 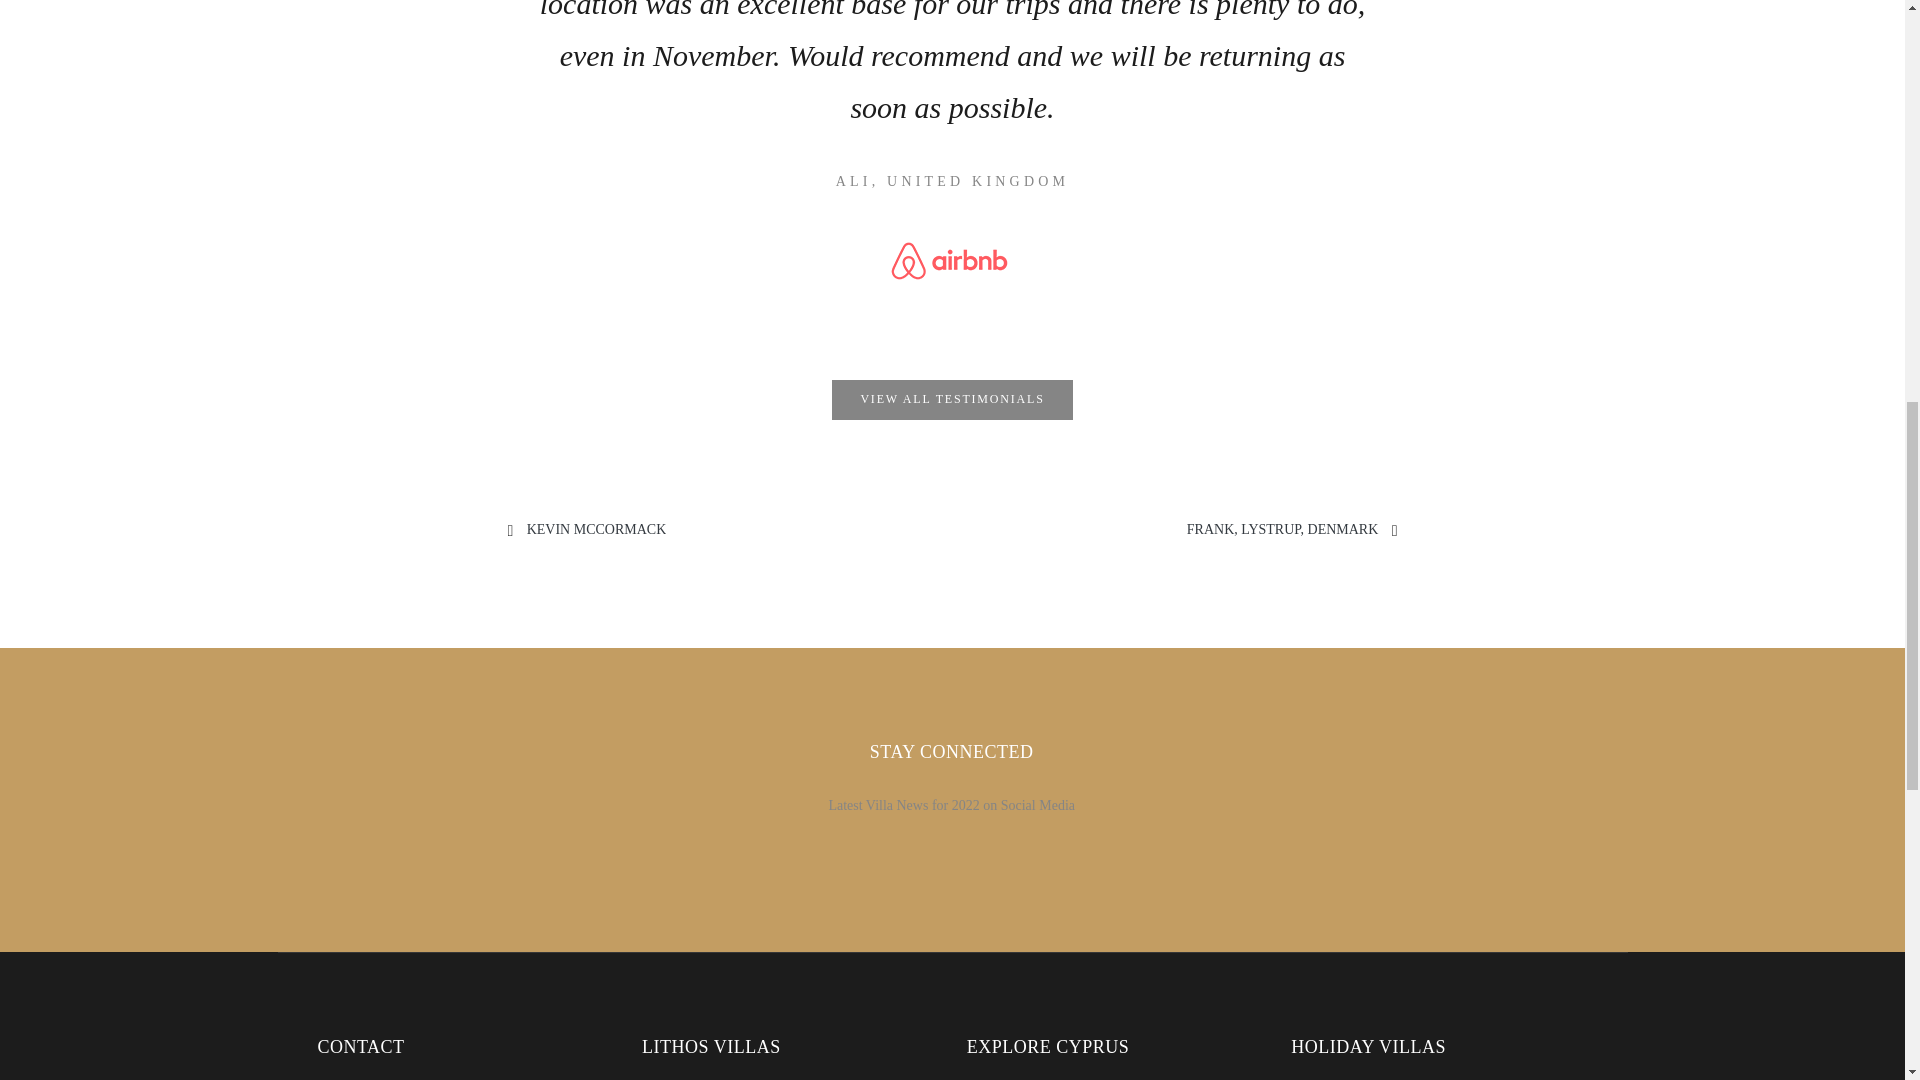 What do you see at coordinates (596, 528) in the screenshot?
I see `KEVIN MCCORMACK` at bounding box center [596, 528].